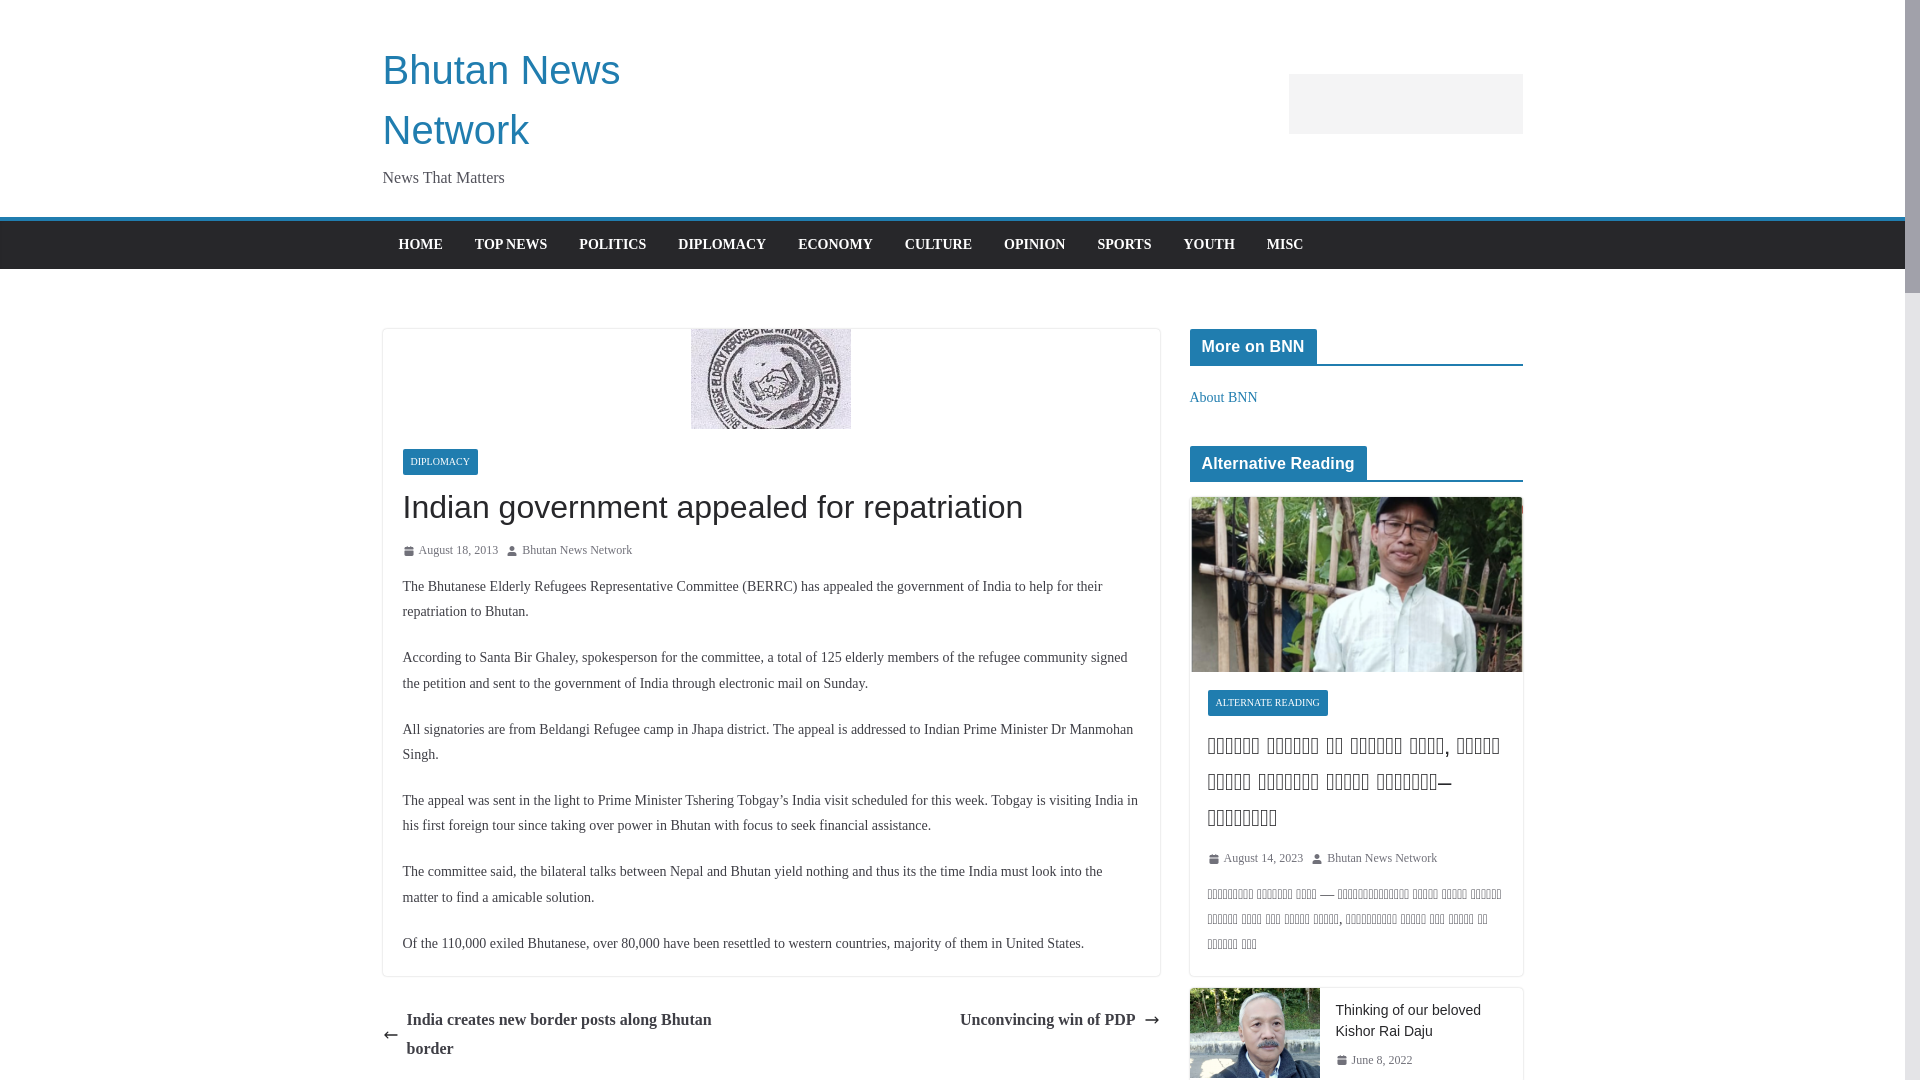 The image size is (1920, 1080). What do you see at coordinates (1405, 104) in the screenshot?
I see `Advertisement` at bounding box center [1405, 104].